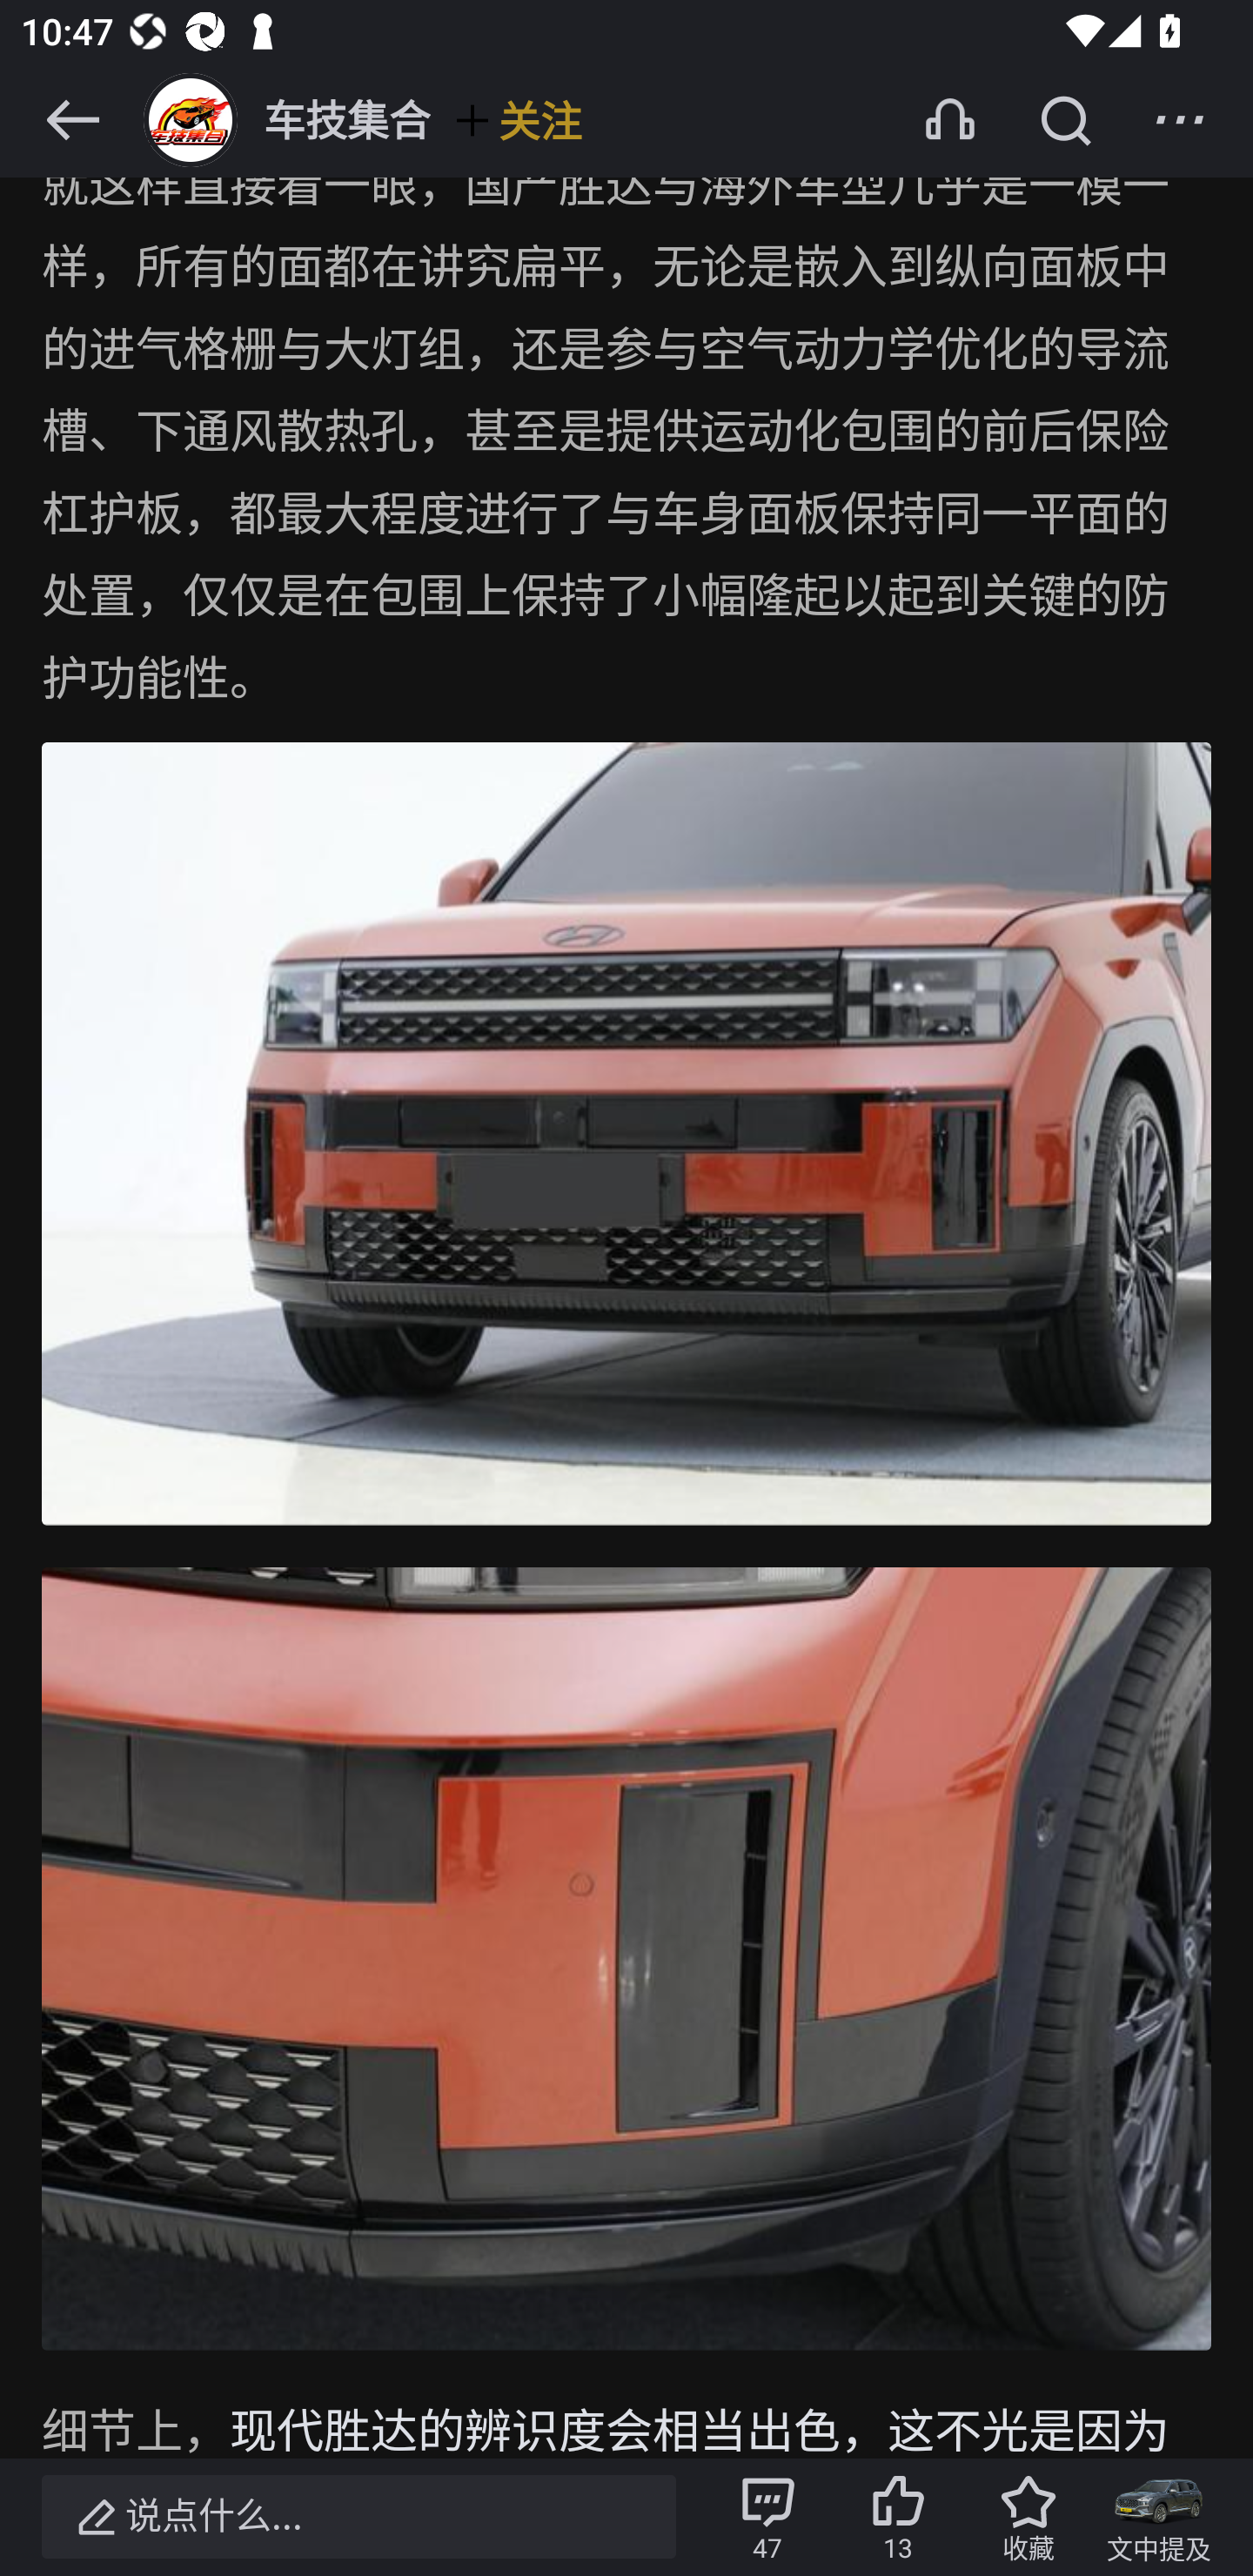 This screenshot has width=1253, height=2576. I want to click on , so click(1180, 119).